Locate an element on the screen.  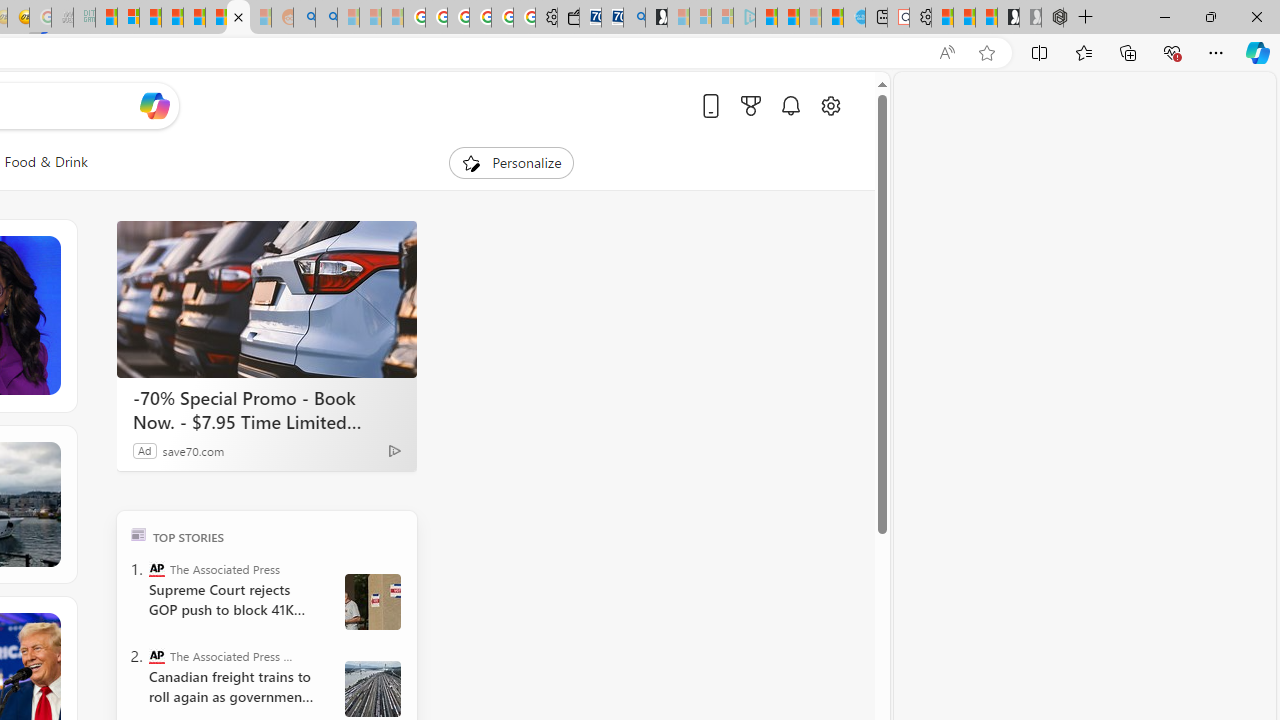
Kinda Frugal - MSN is located at coordinates (216, 18).